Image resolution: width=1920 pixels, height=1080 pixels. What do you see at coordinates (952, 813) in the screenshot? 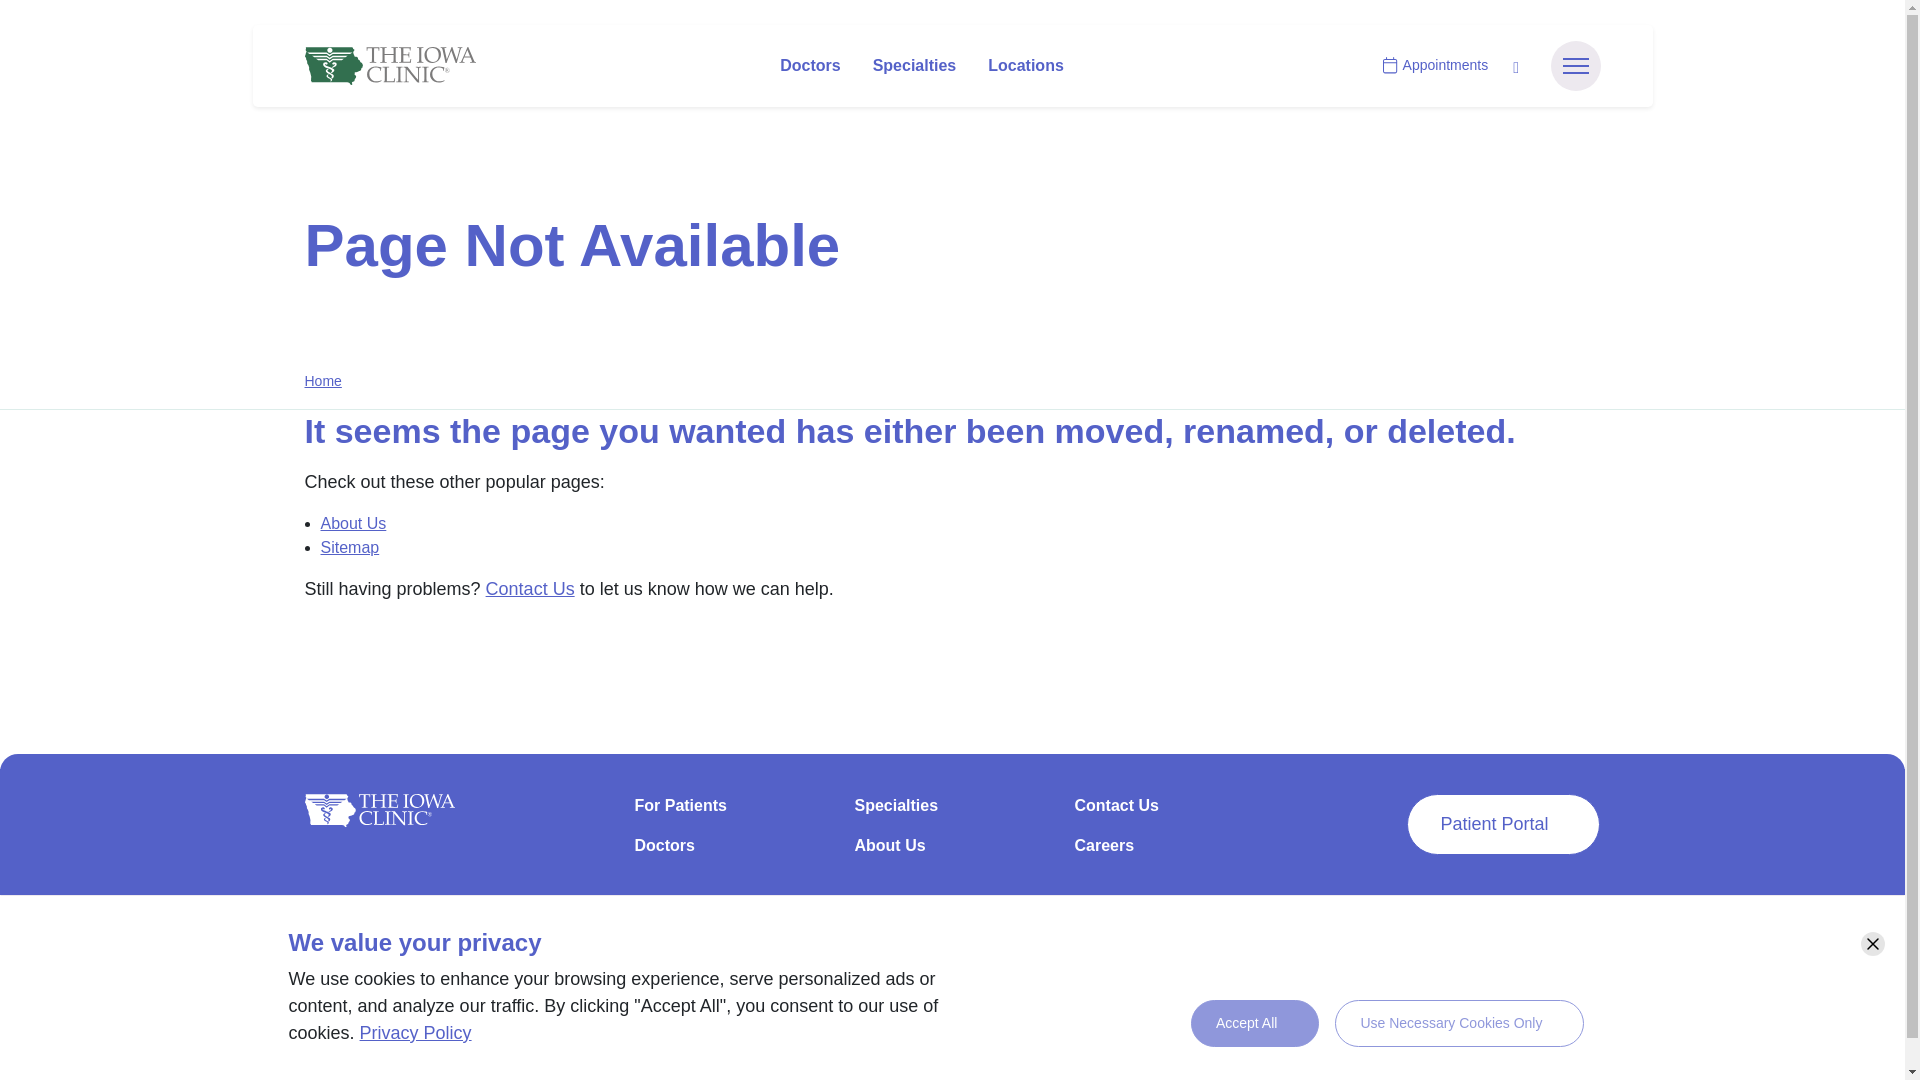
I see `Specialties` at bounding box center [952, 813].